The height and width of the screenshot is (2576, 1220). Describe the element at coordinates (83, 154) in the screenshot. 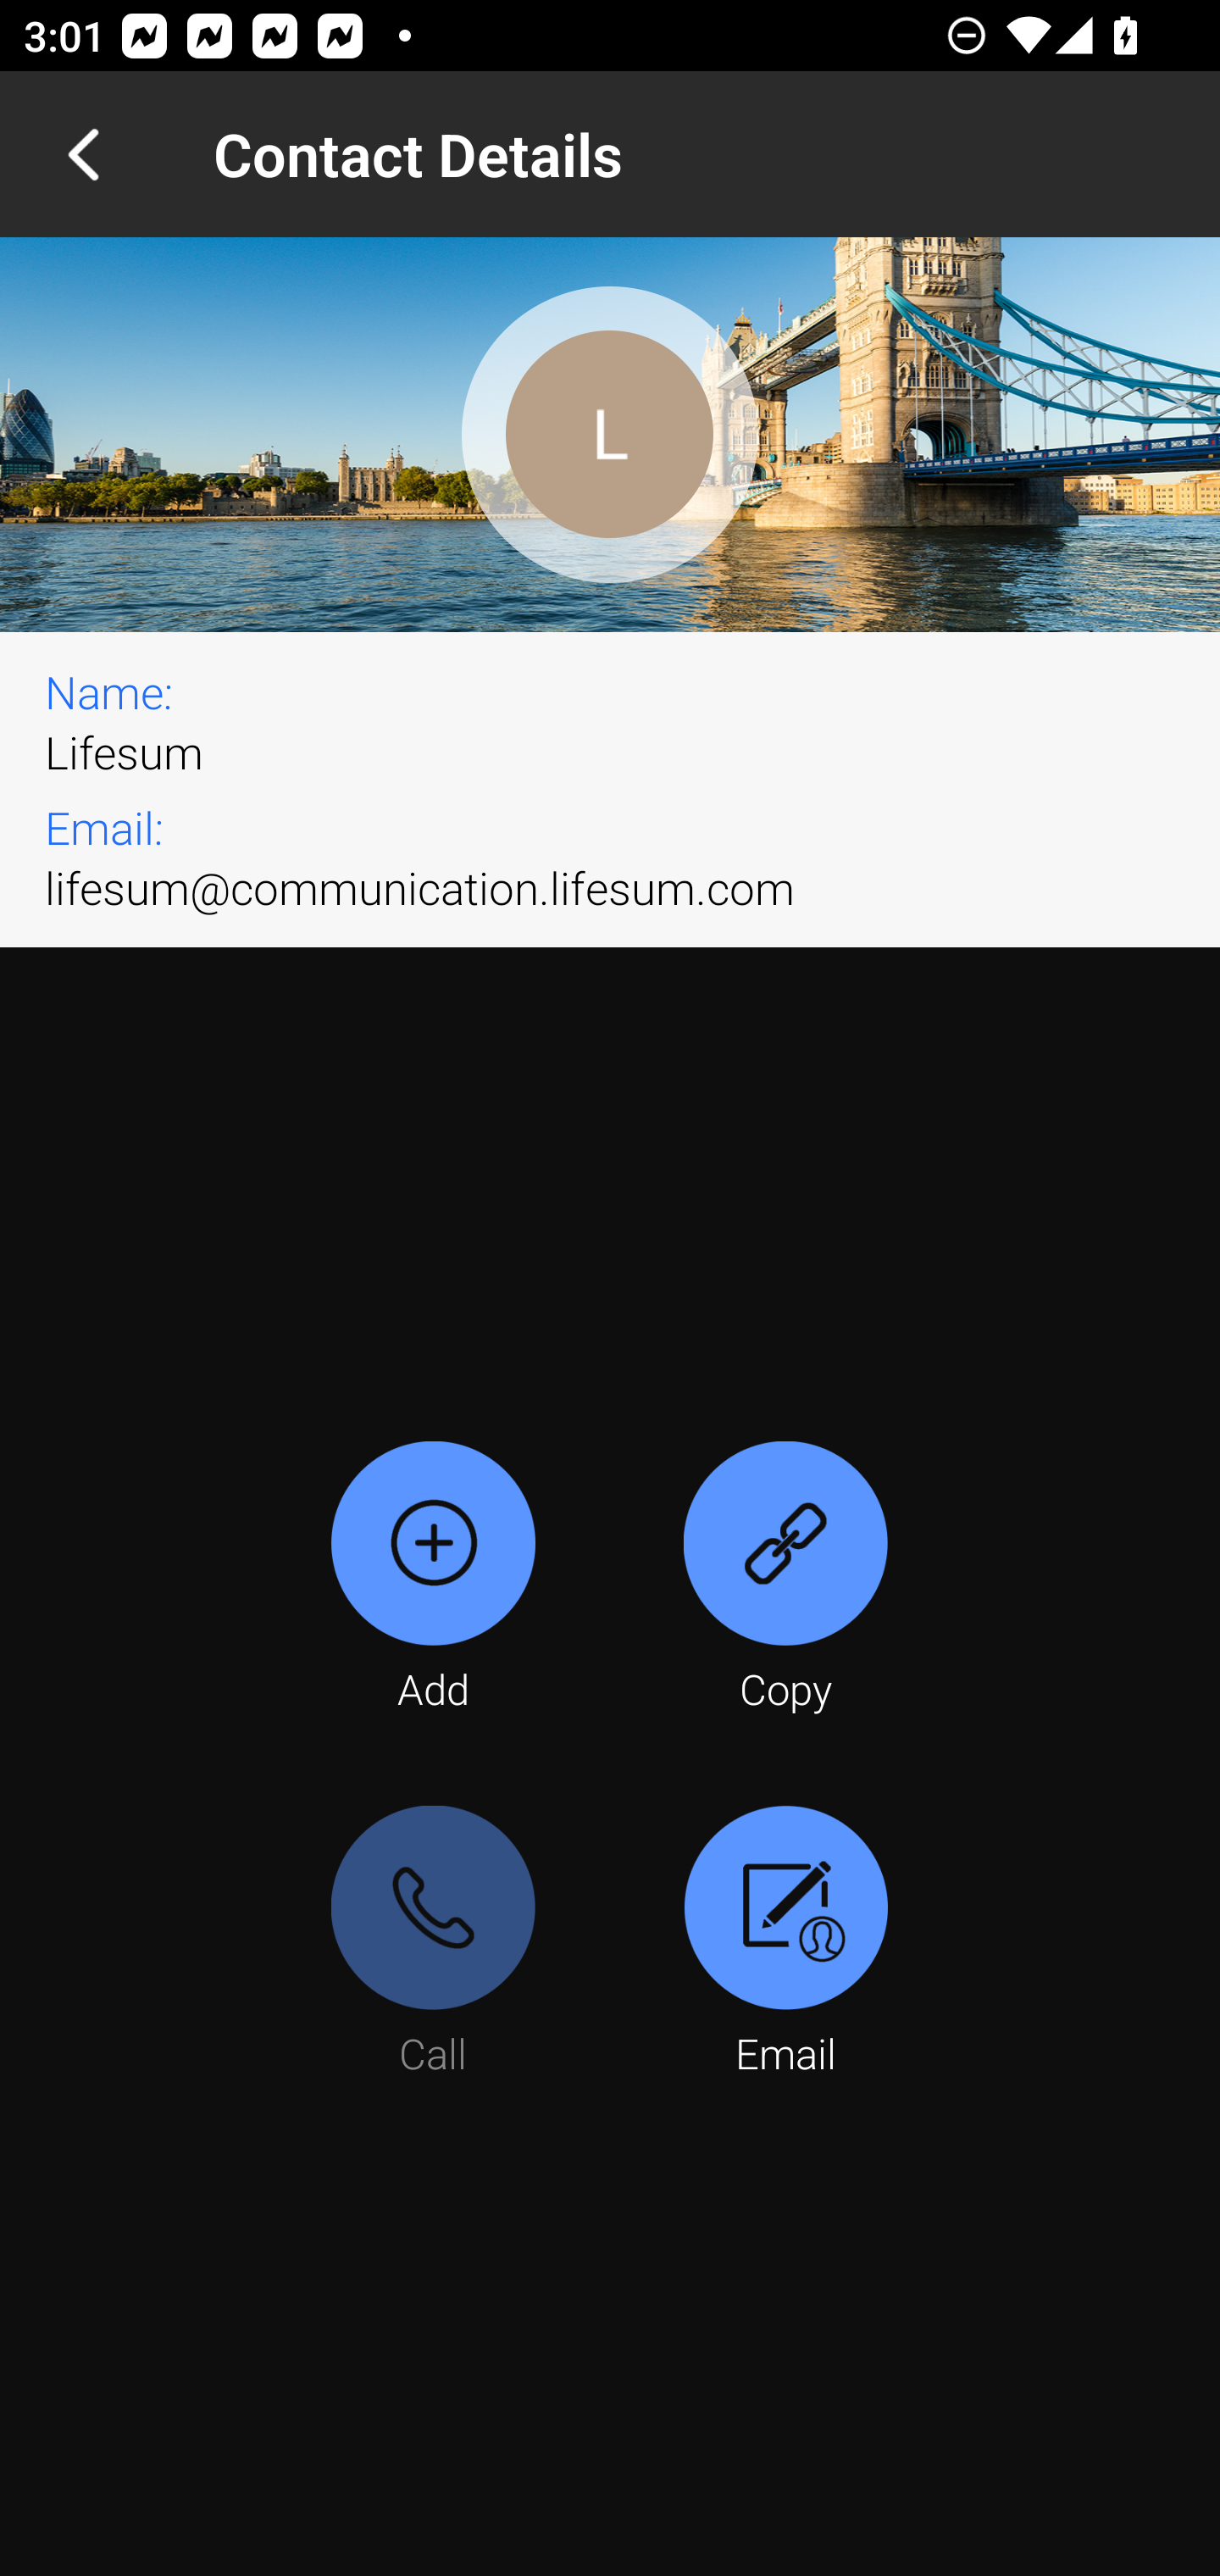

I see `Navigate up` at that location.